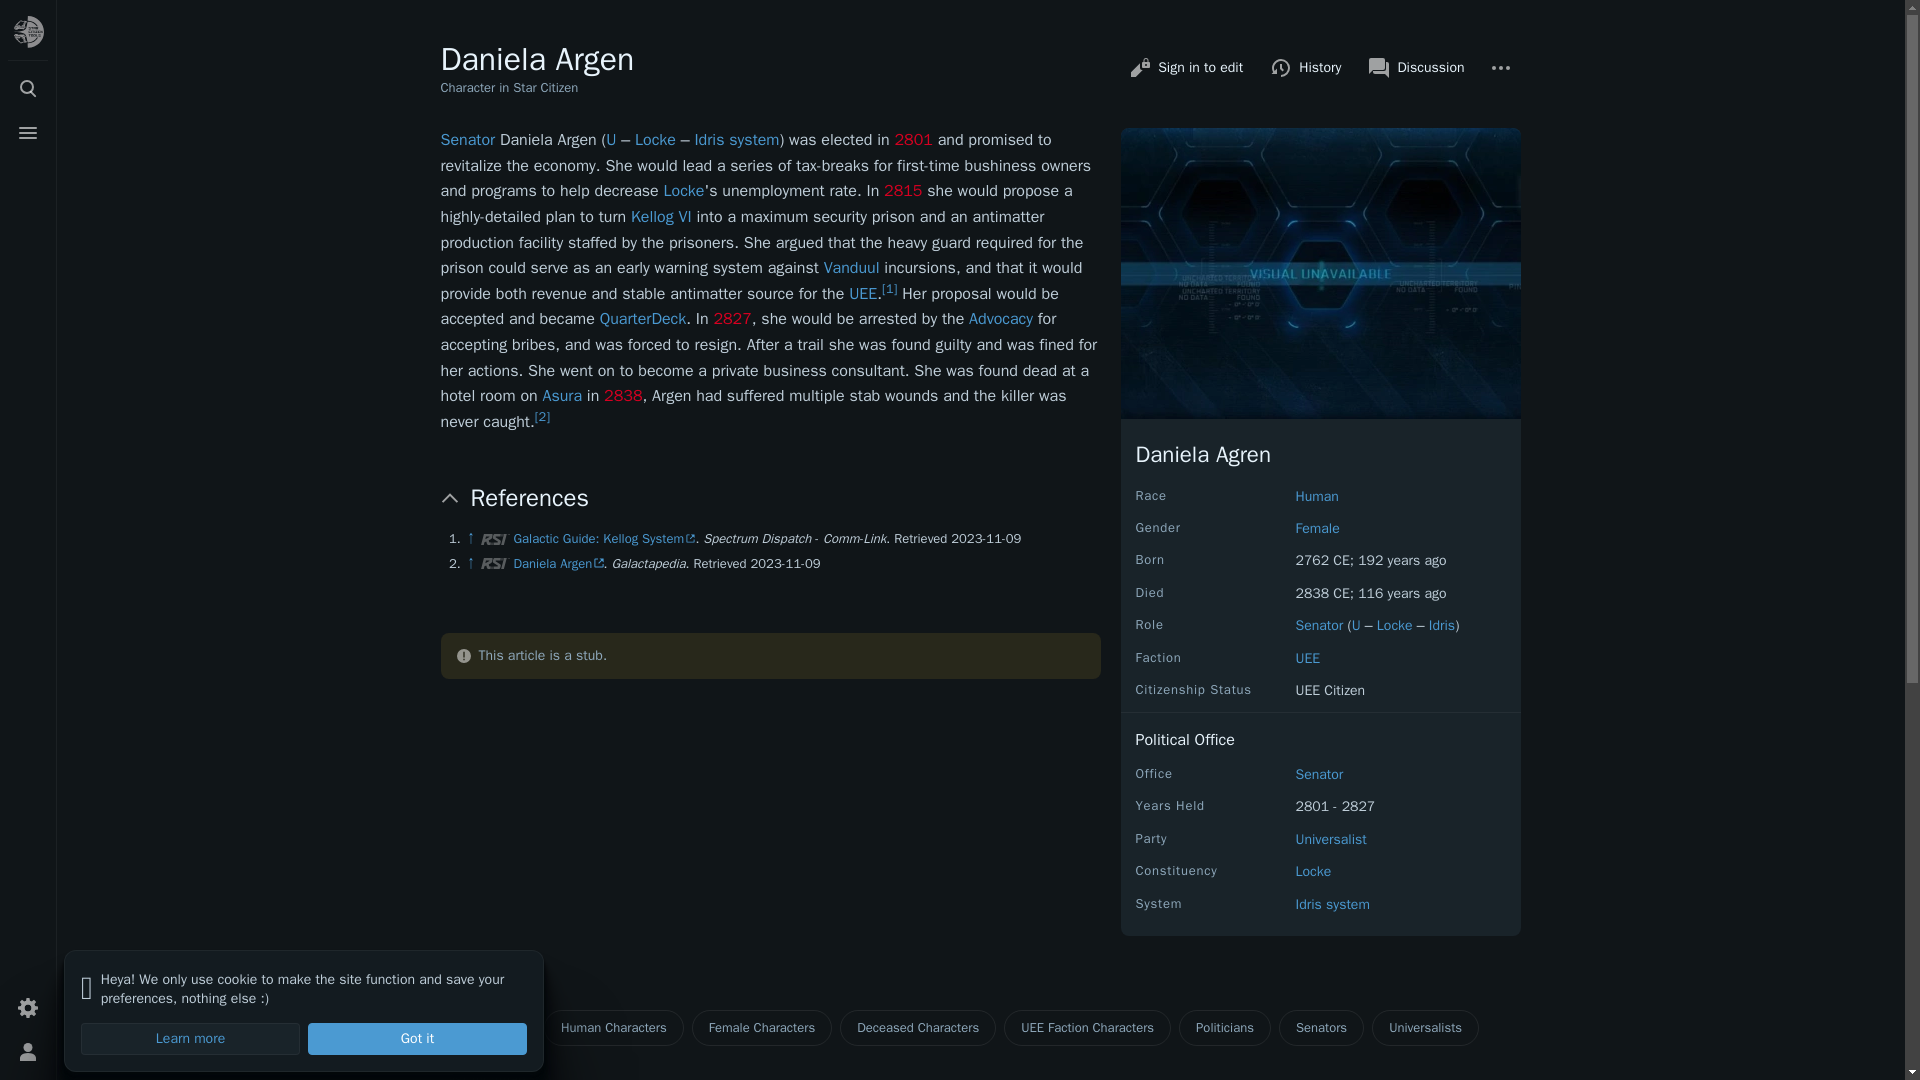 The image size is (1920, 1080). What do you see at coordinates (28, 1052) in the screenshot?
I see `Toggle personal menu` at bounding box center [28, 1052].